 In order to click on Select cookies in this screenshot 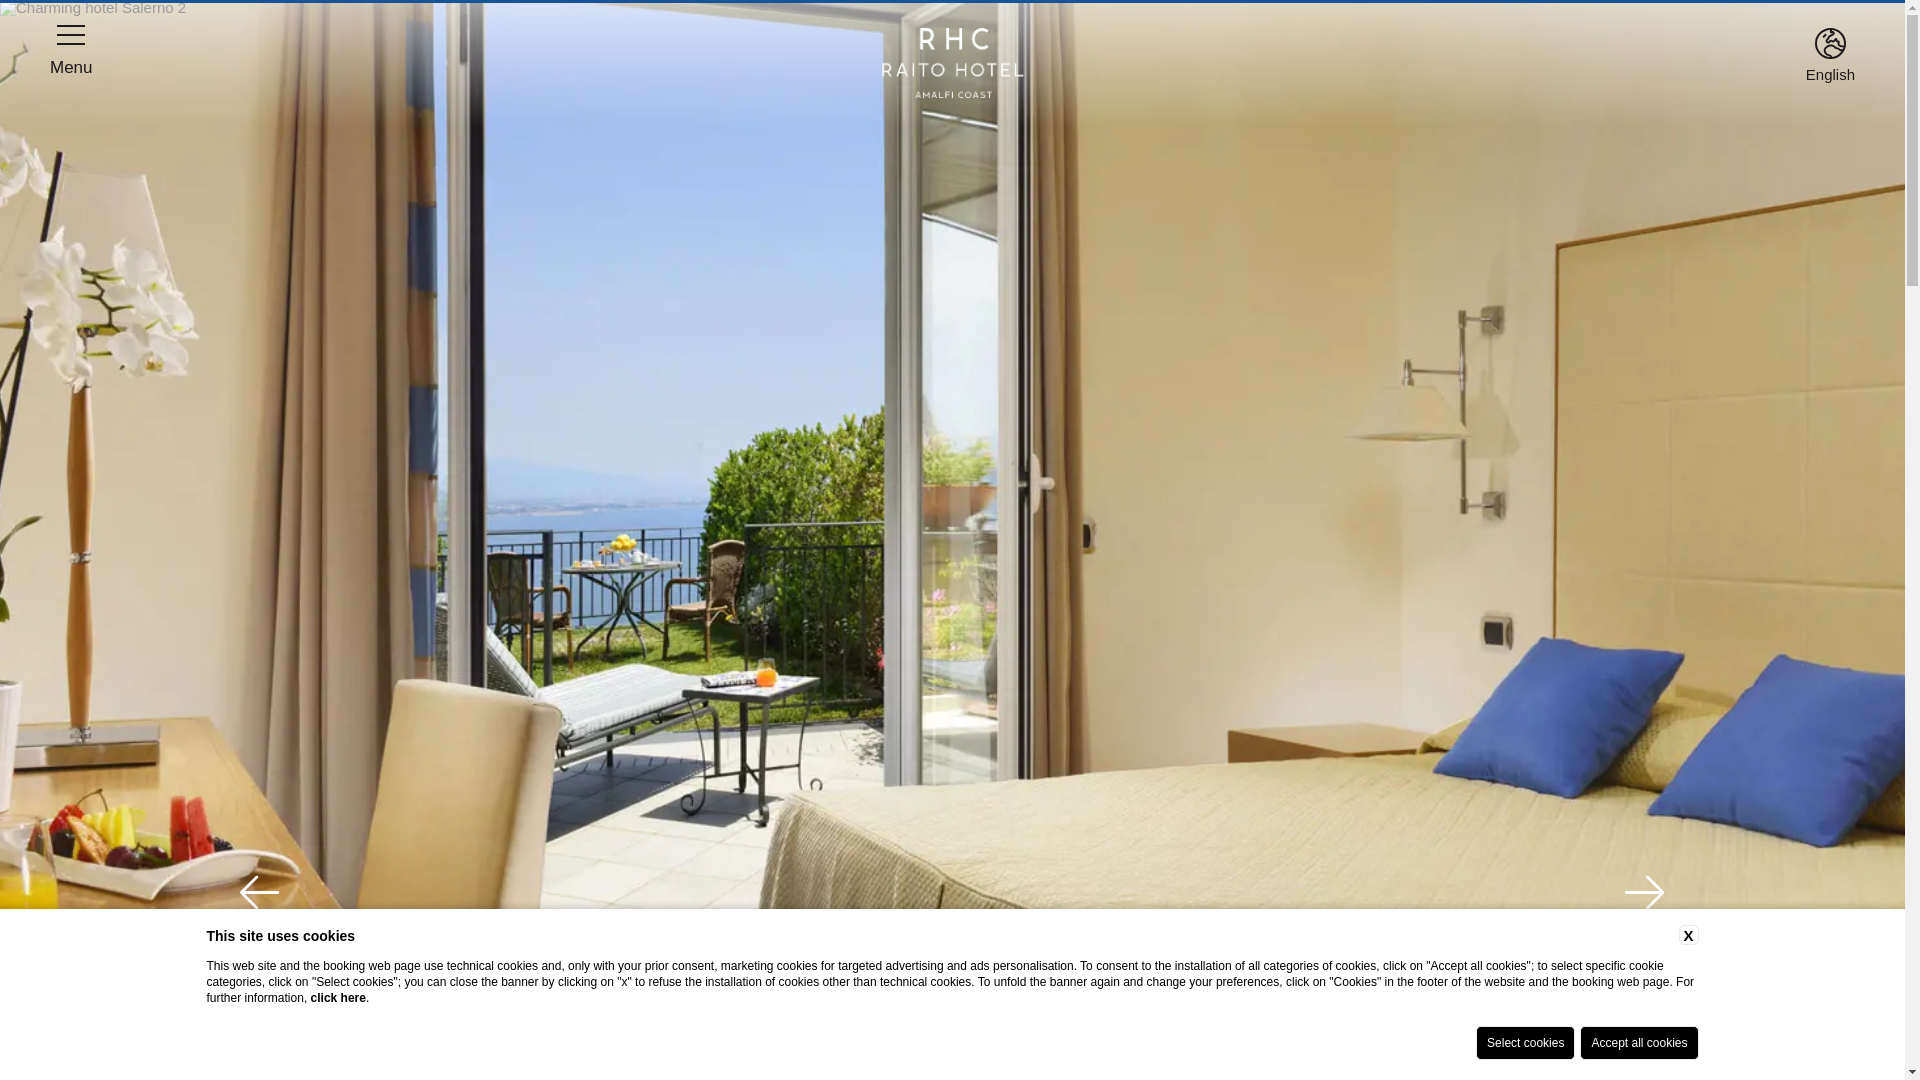, I will do `click(1525, 1042)`.